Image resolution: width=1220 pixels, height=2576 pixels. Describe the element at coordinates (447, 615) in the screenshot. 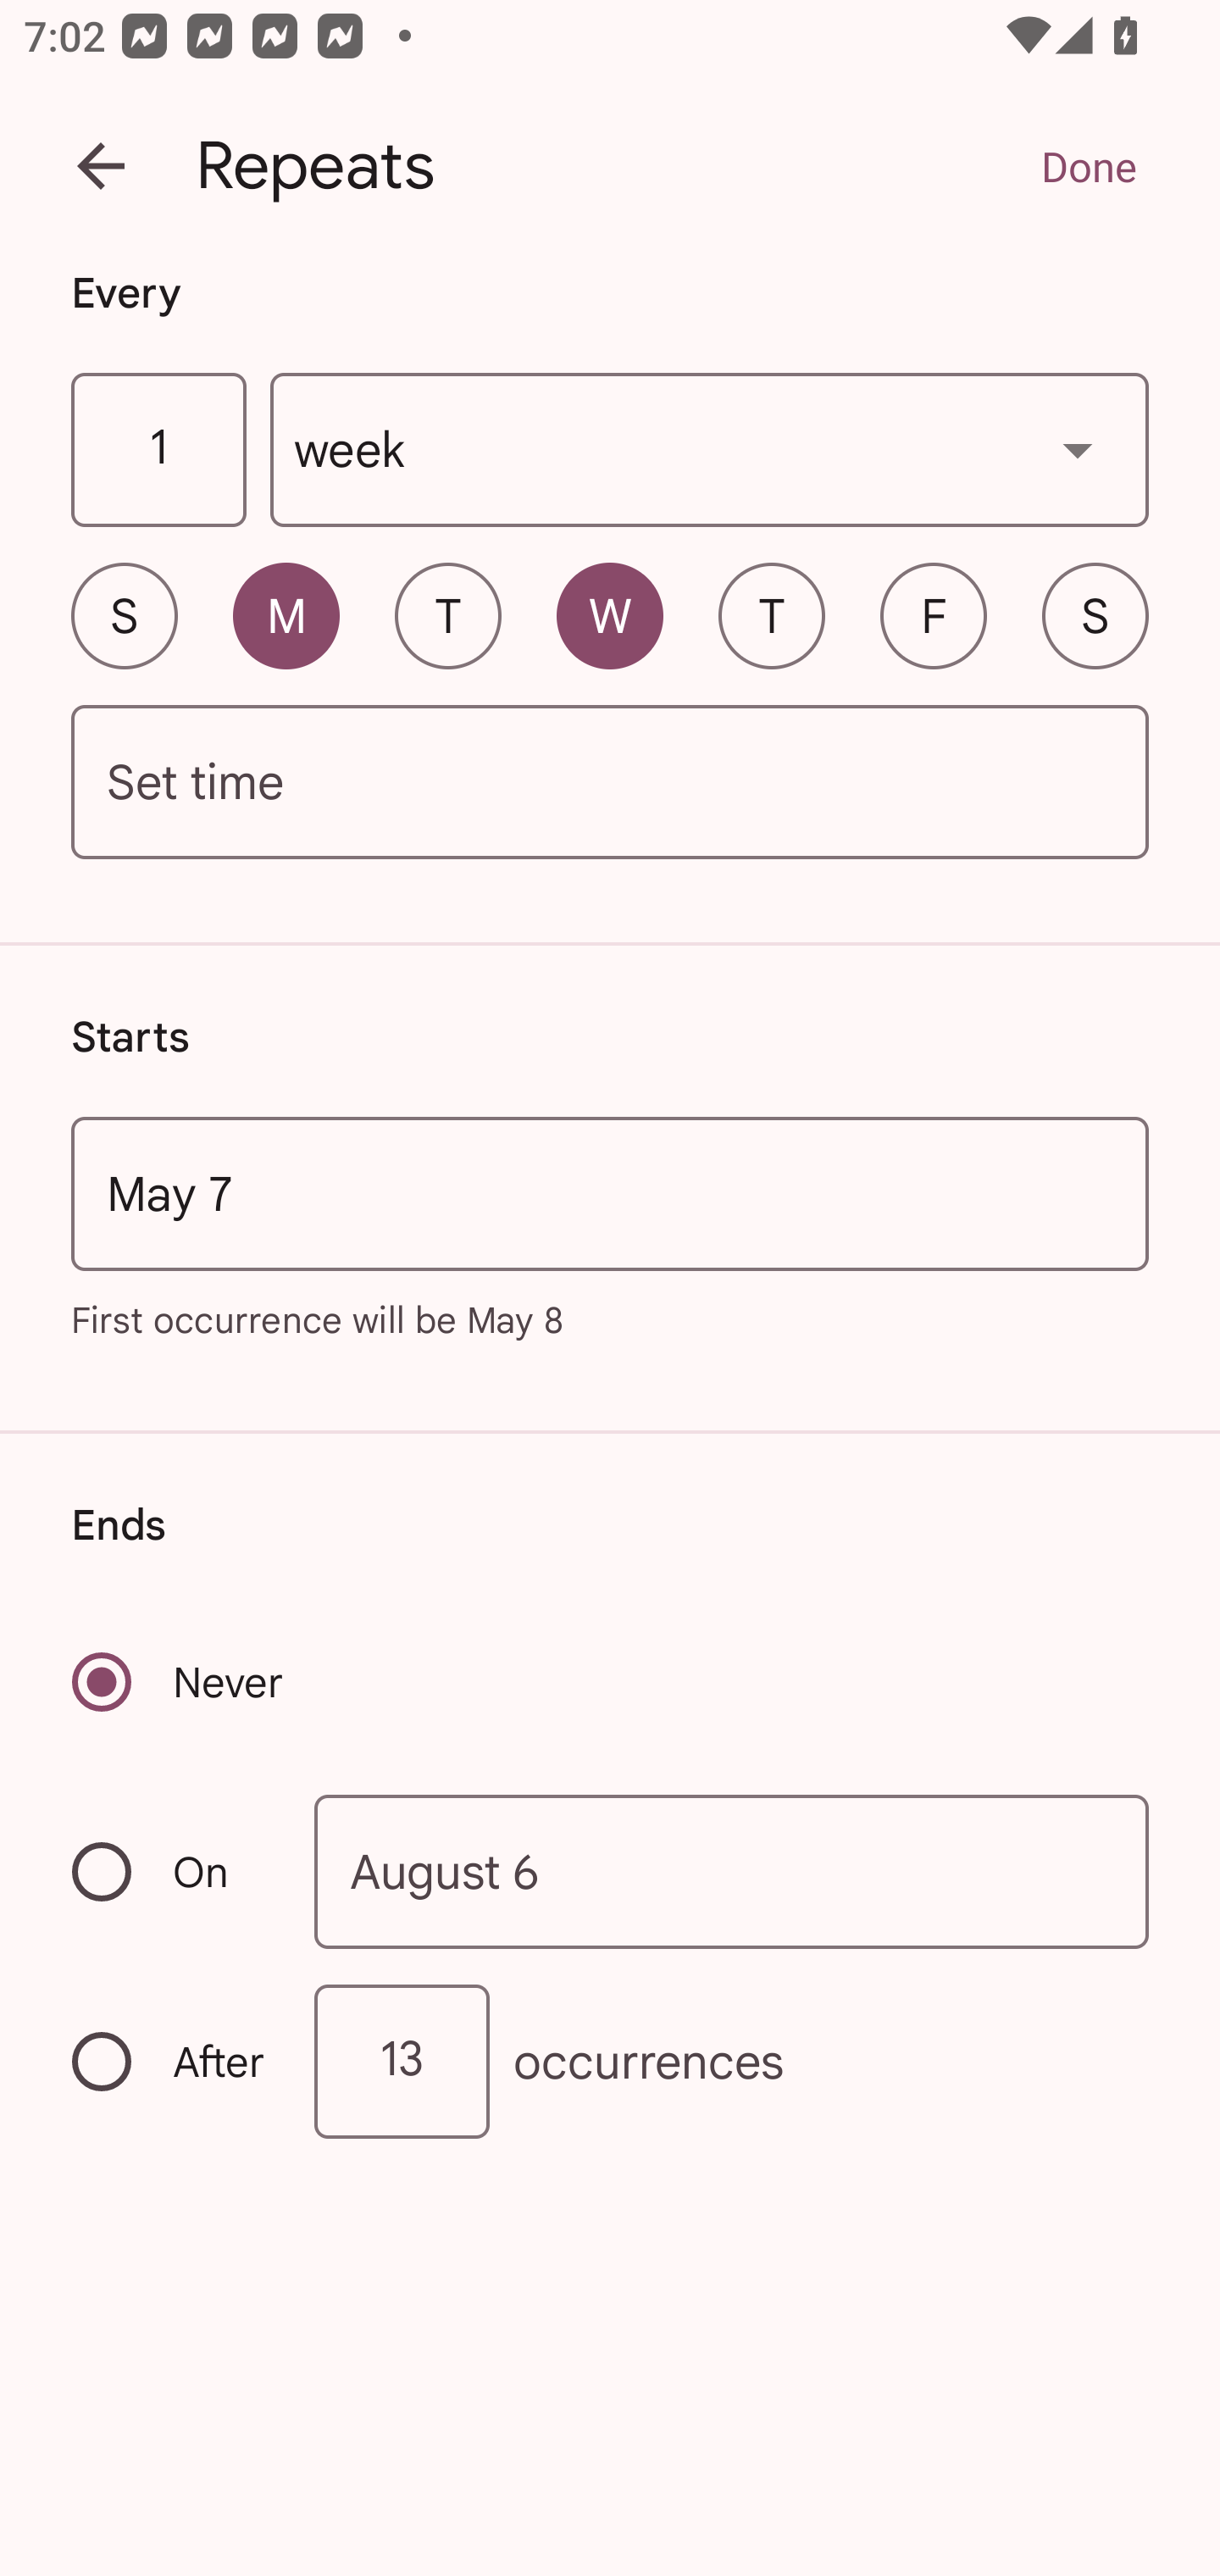

I see `T Tuesday` at that location.